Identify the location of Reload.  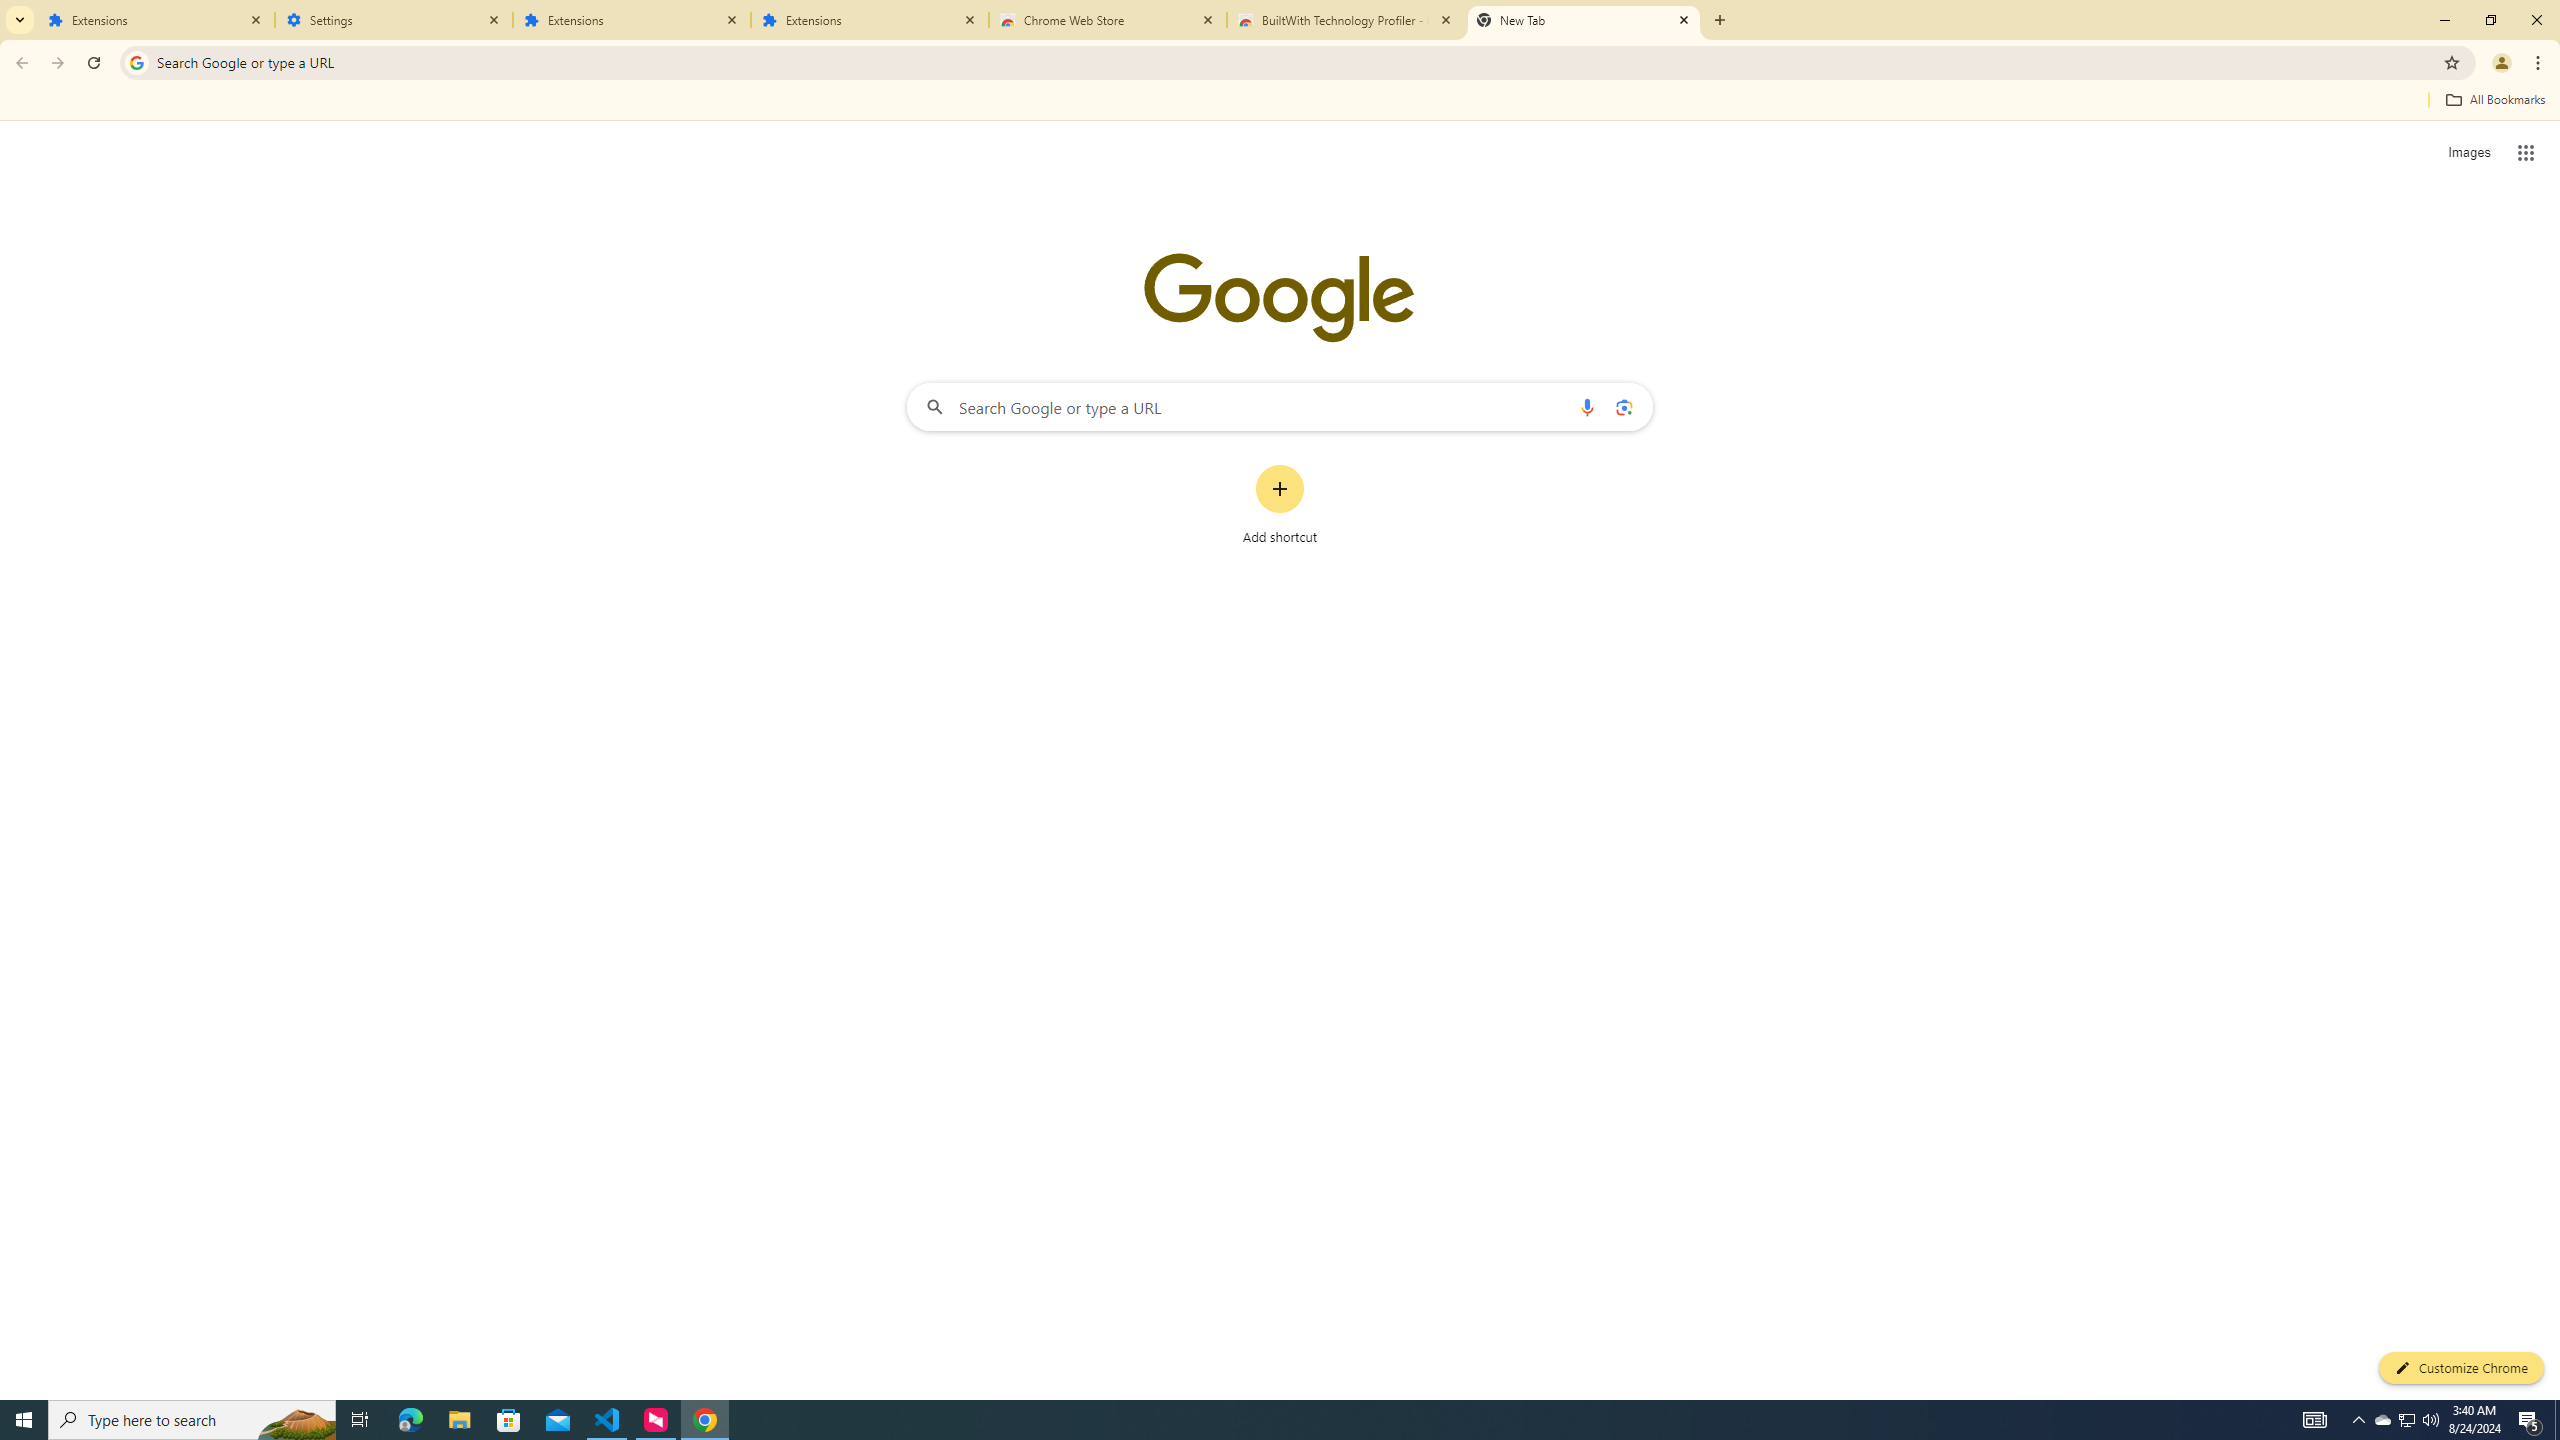
(93, 63).